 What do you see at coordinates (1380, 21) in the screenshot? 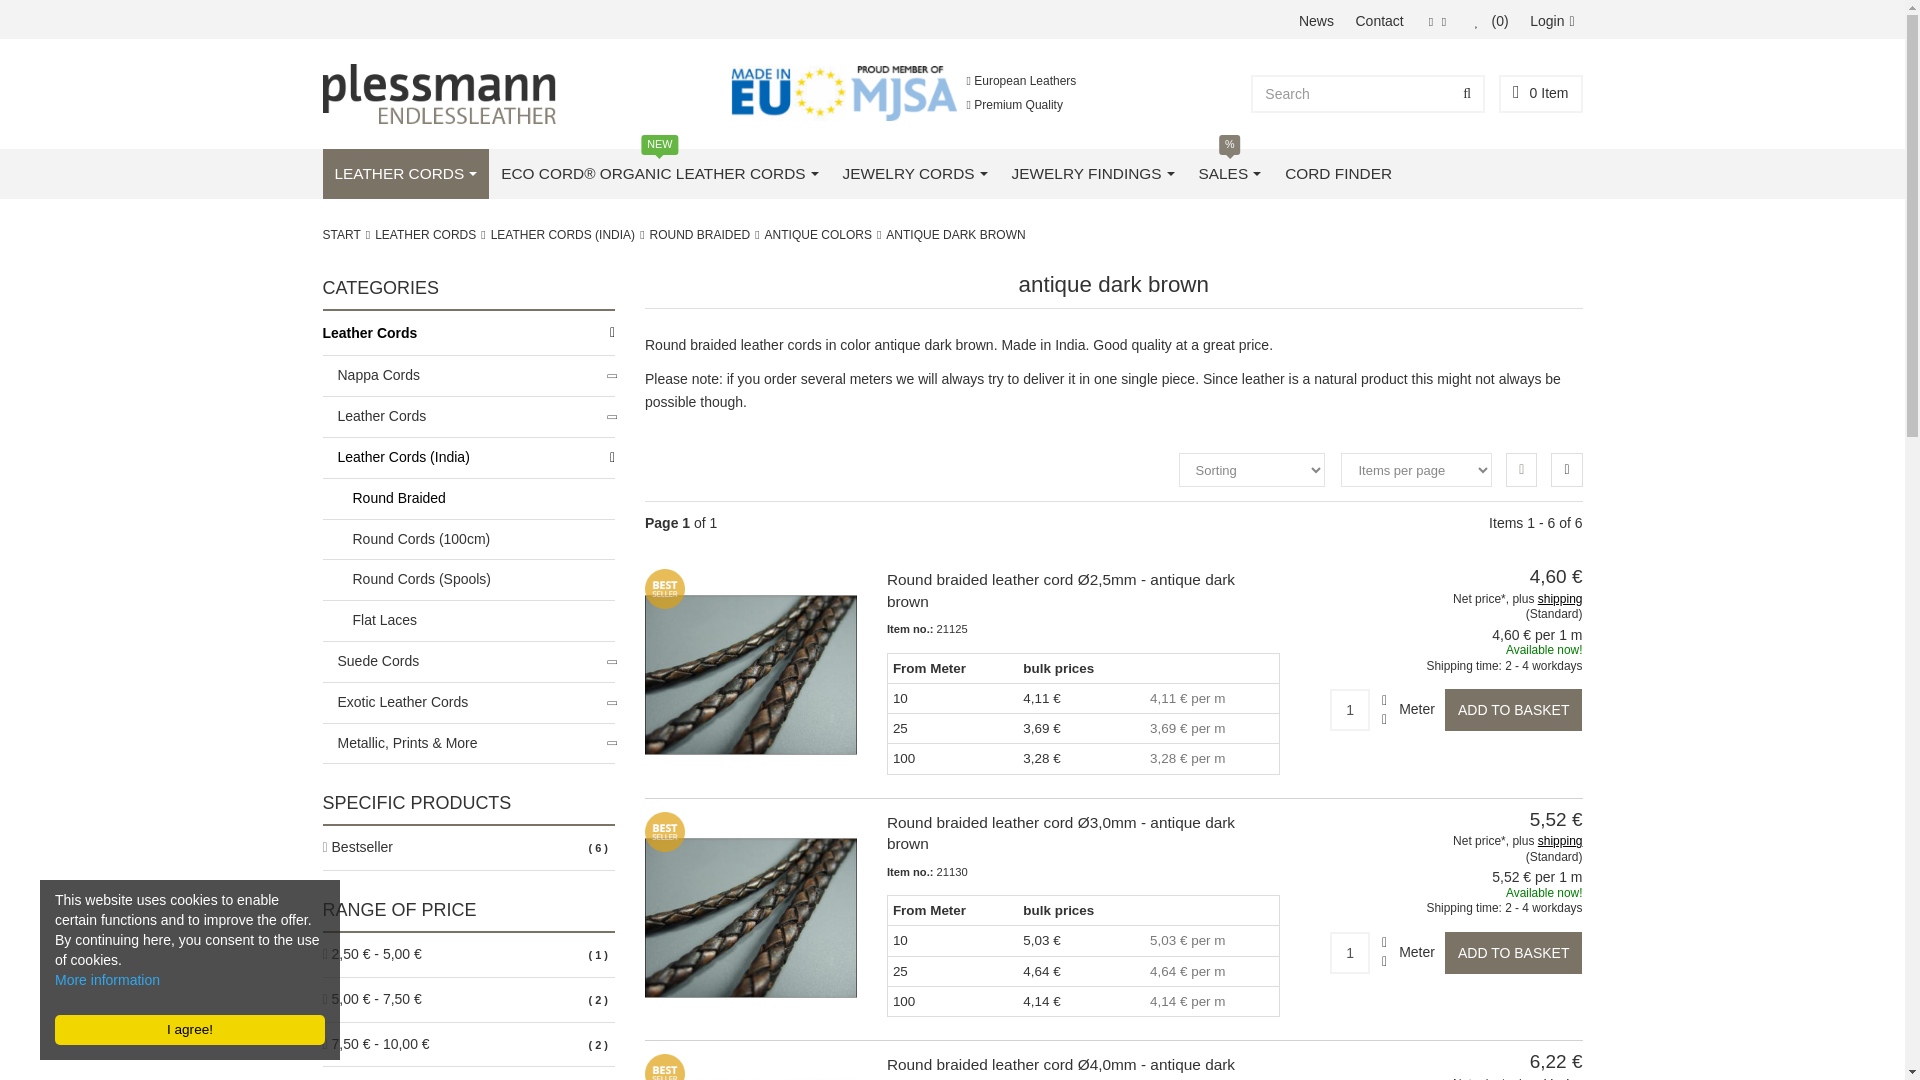
I see `Contact` at bounding box center [1380, 21].